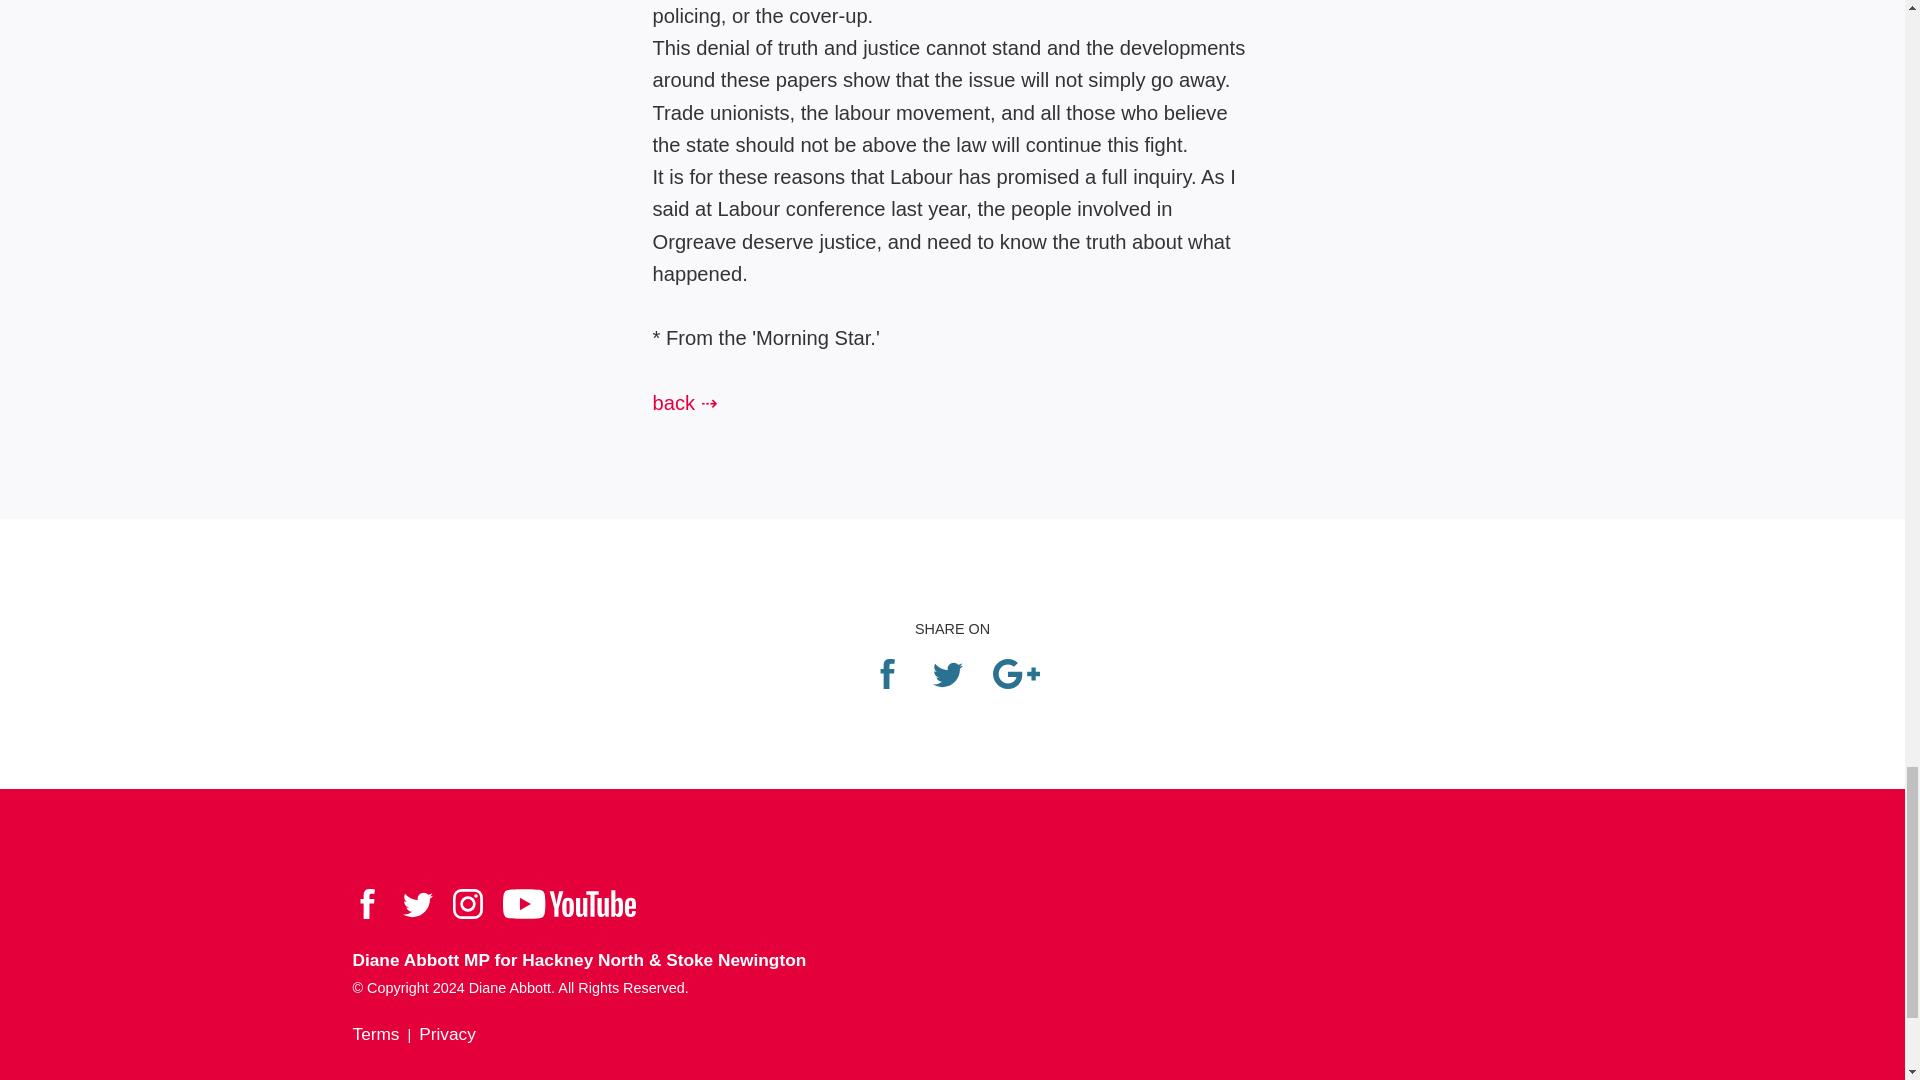 The width and height of the screenshot is (1920, 1080). I want to click on Share on facebook, so click(886, 686).